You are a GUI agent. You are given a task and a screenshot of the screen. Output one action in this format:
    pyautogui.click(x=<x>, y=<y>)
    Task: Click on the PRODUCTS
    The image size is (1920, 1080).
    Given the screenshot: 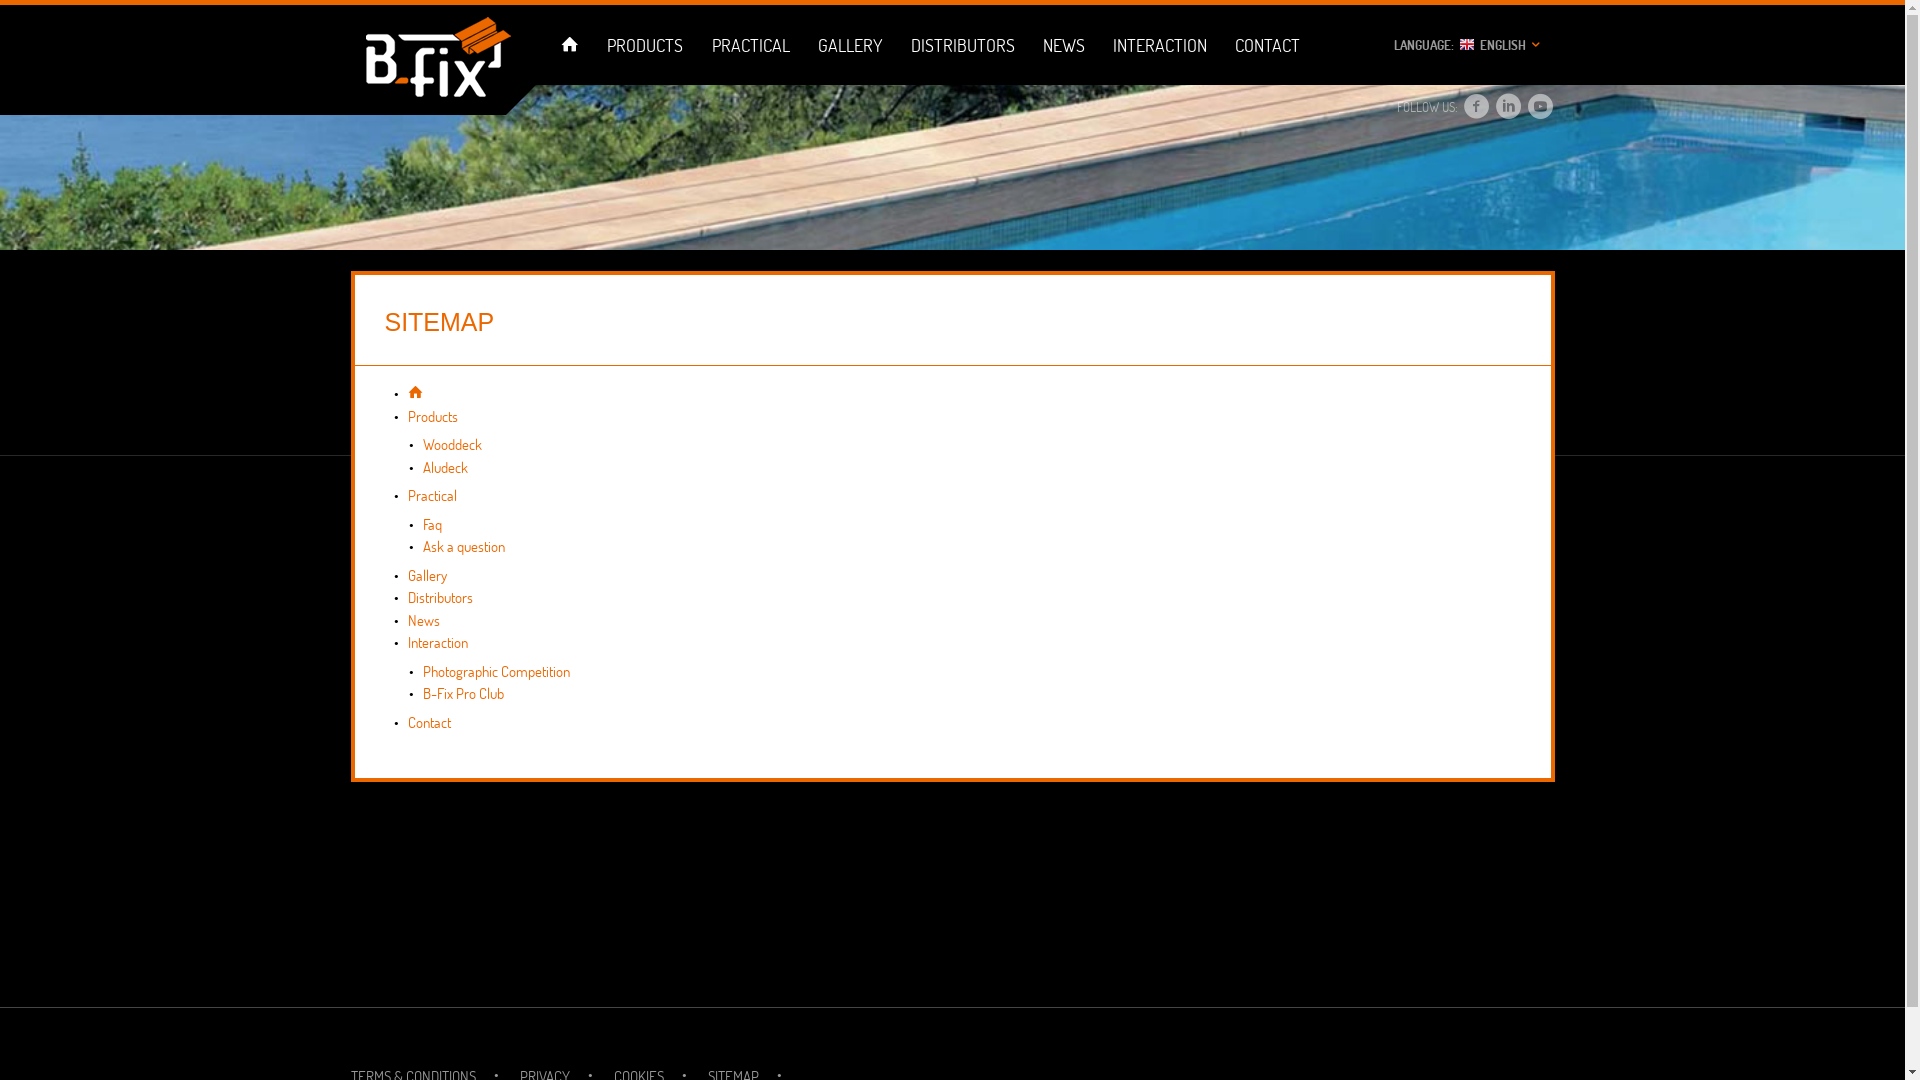 What is the action you would take?
    pyautogui.click(x=646, y=45)
    